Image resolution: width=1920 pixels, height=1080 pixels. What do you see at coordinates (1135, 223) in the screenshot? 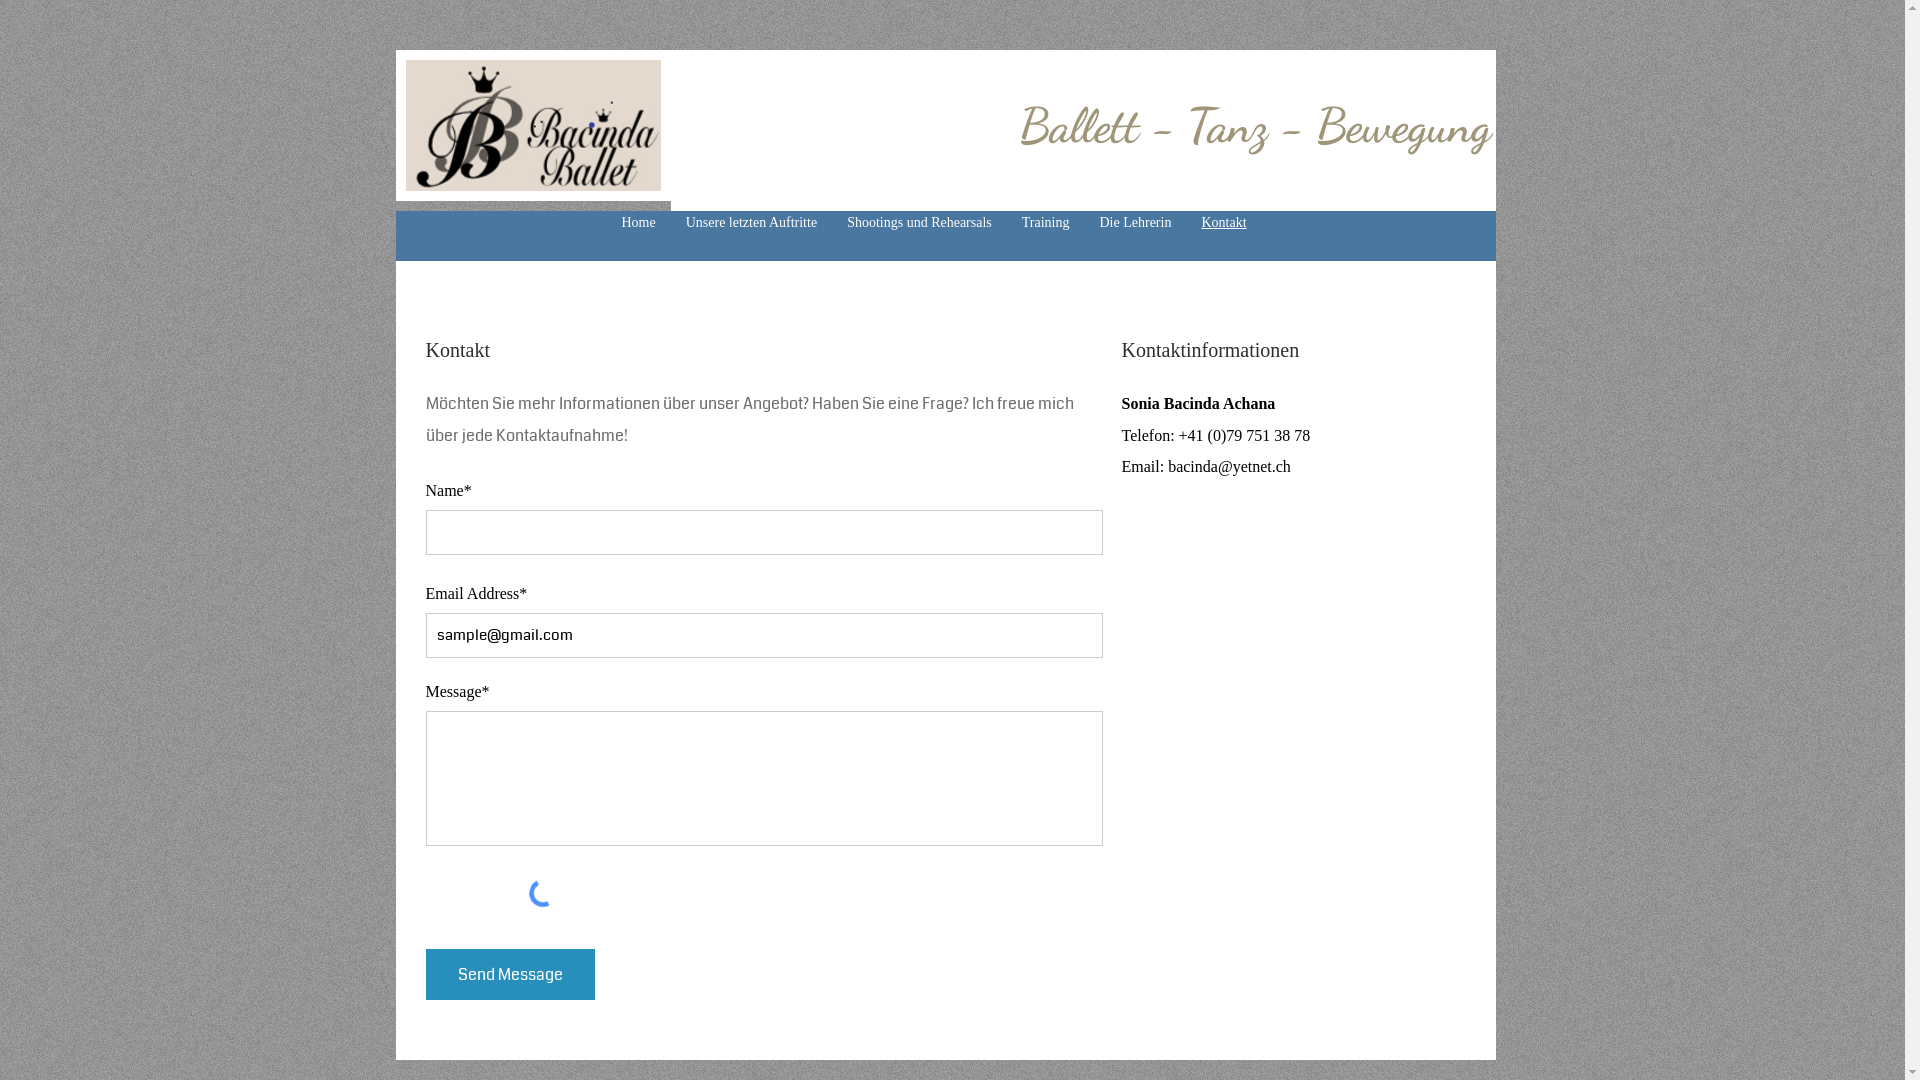
I see `Die Lehrerin` at bounding box center [1135, 223].